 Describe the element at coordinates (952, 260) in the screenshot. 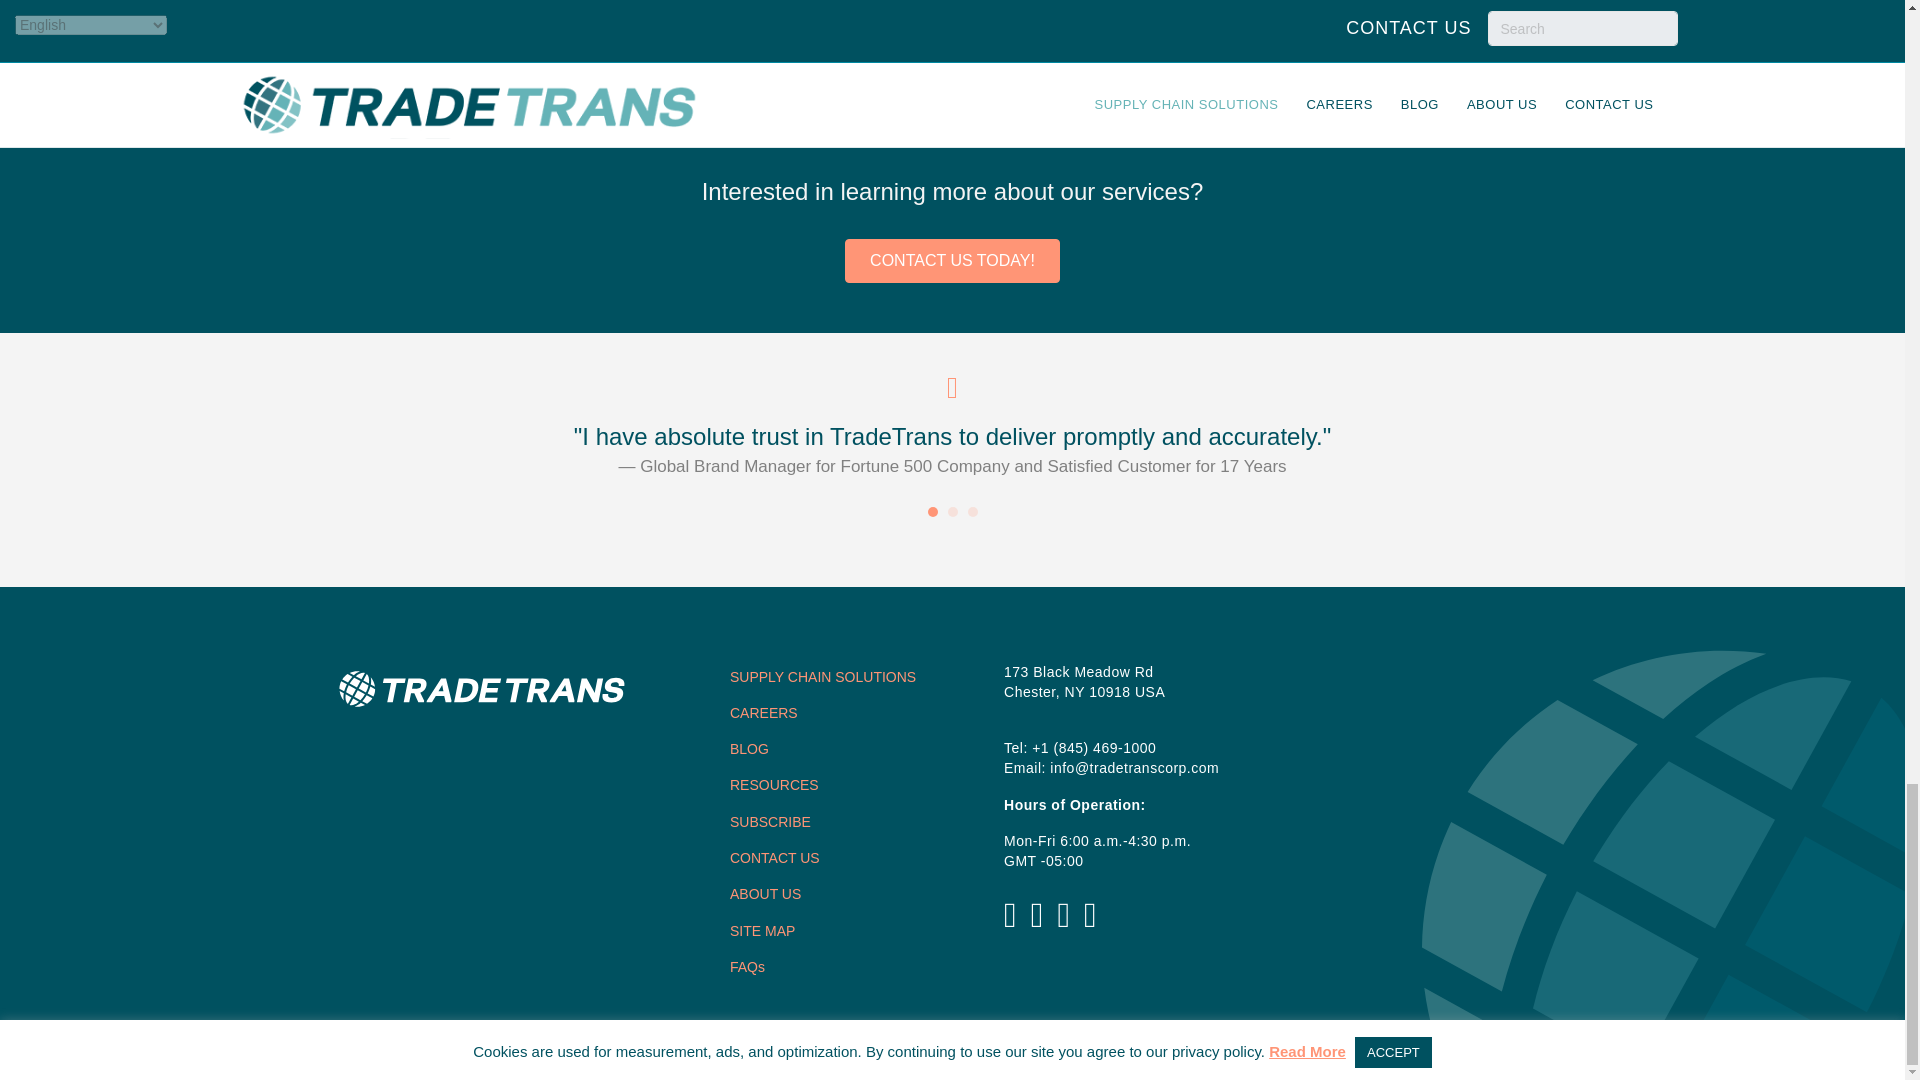

I see `CONTACT US TODAY!` at that location.